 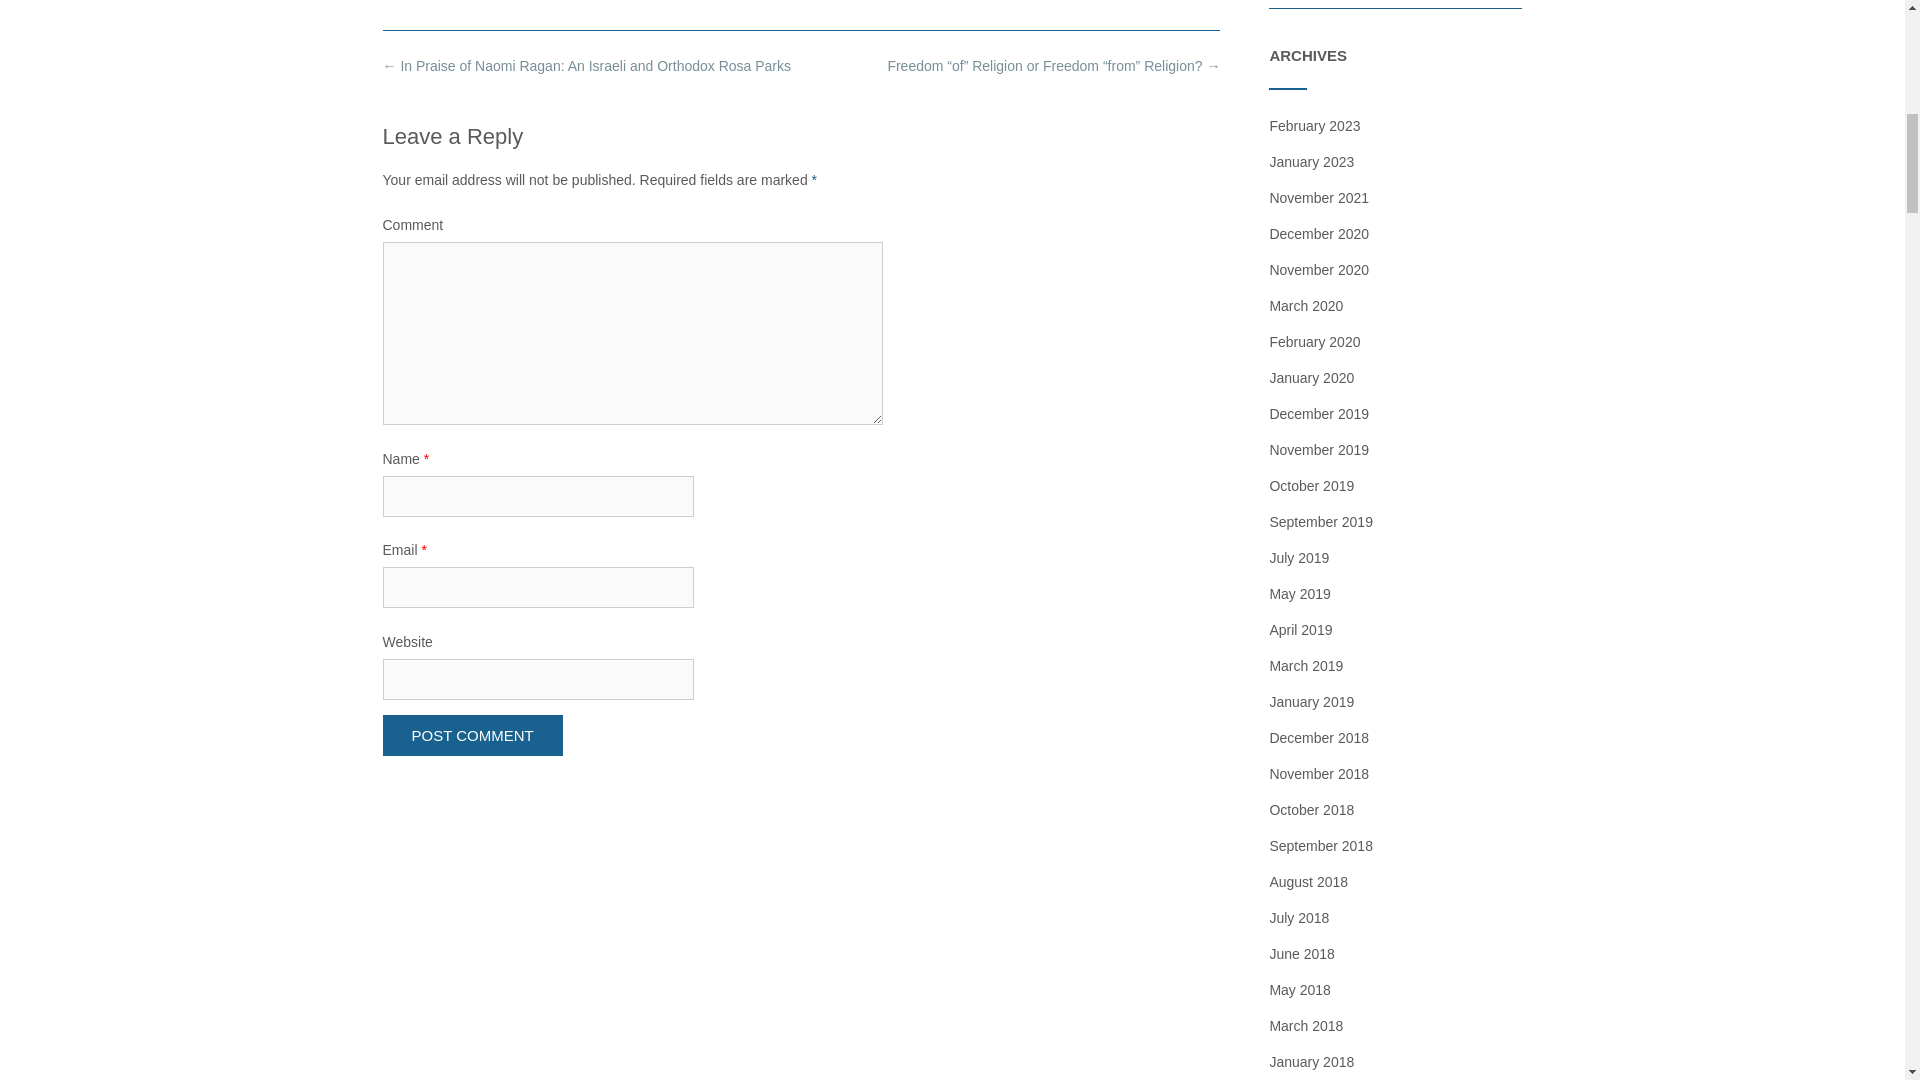 I want to click on November 2020, so click(x=1318, y=270).